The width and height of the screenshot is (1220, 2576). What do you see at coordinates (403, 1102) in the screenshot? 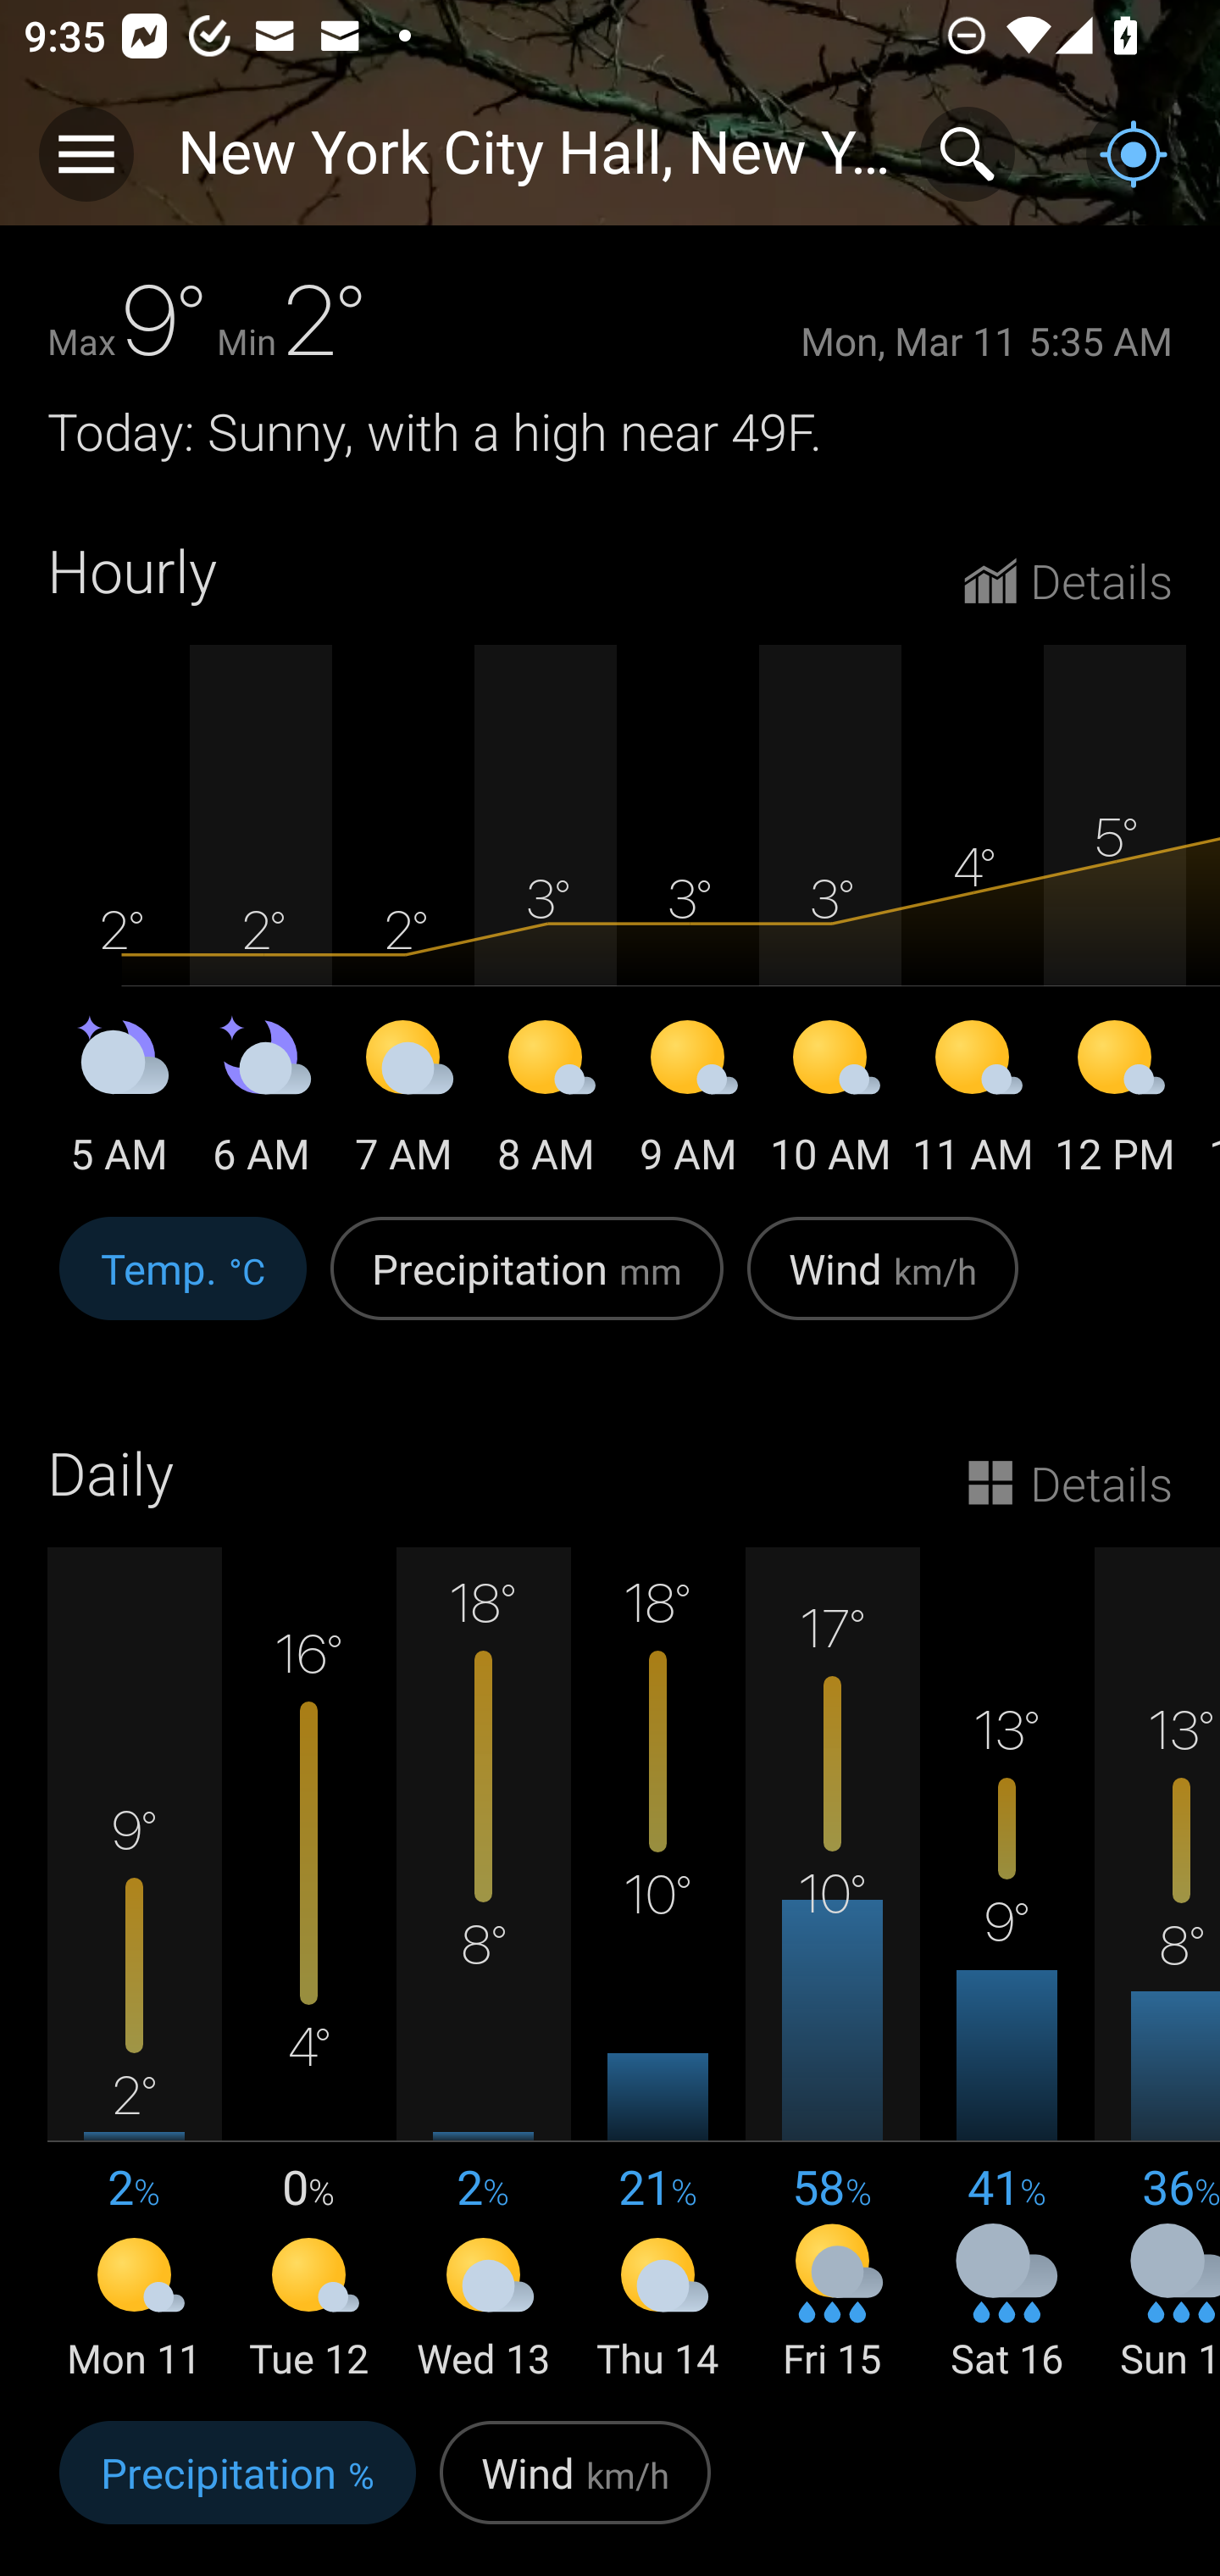
I see `7 AM` at bounding box center [403, 1102].